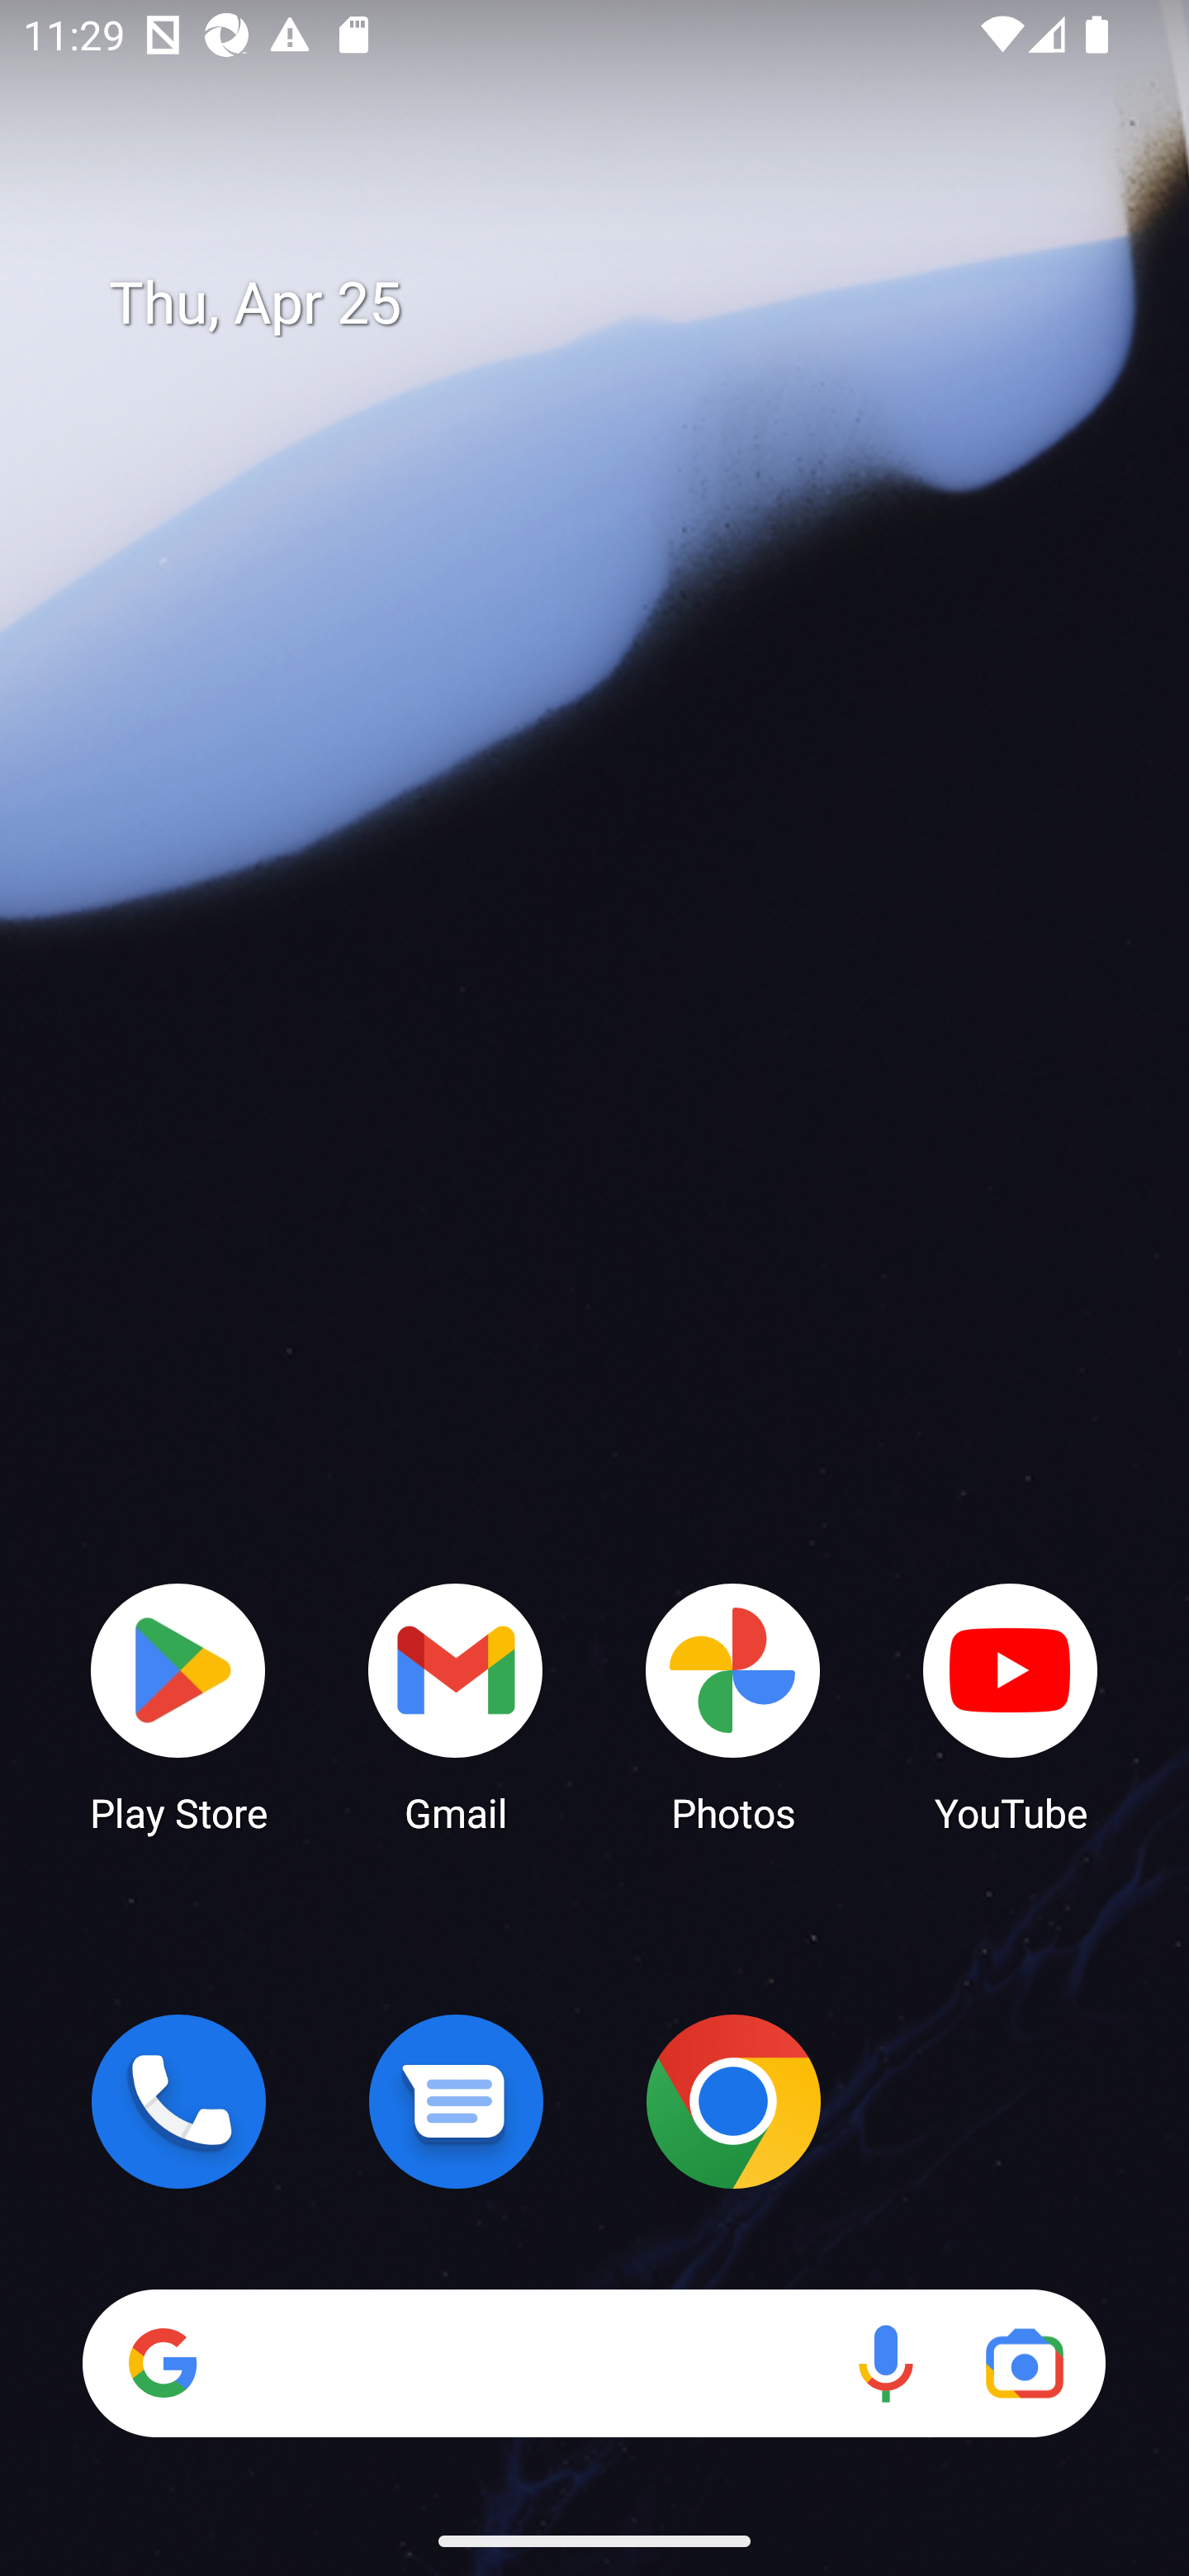  Describe the element at coordinates (733, 2101) in the screenshot. I see `Chrome` at that location.